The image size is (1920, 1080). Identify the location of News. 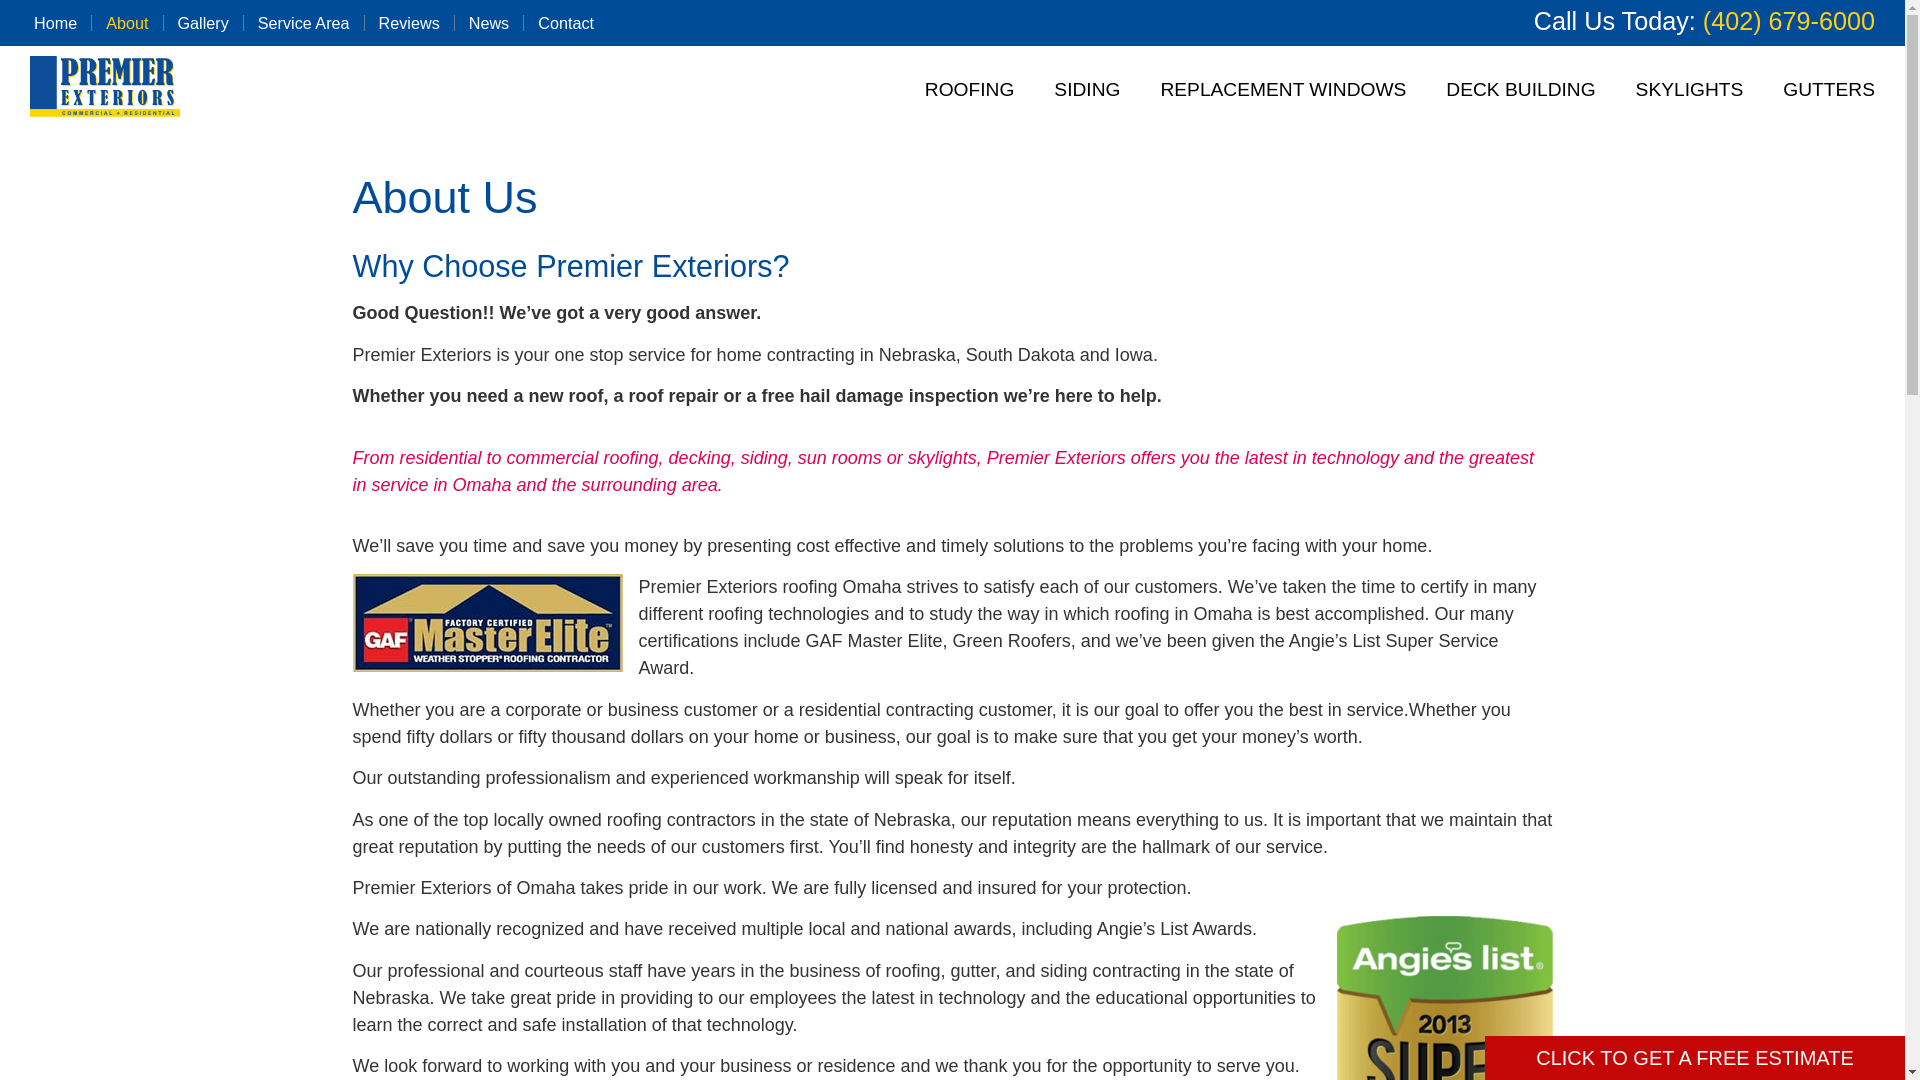
(488, 23).